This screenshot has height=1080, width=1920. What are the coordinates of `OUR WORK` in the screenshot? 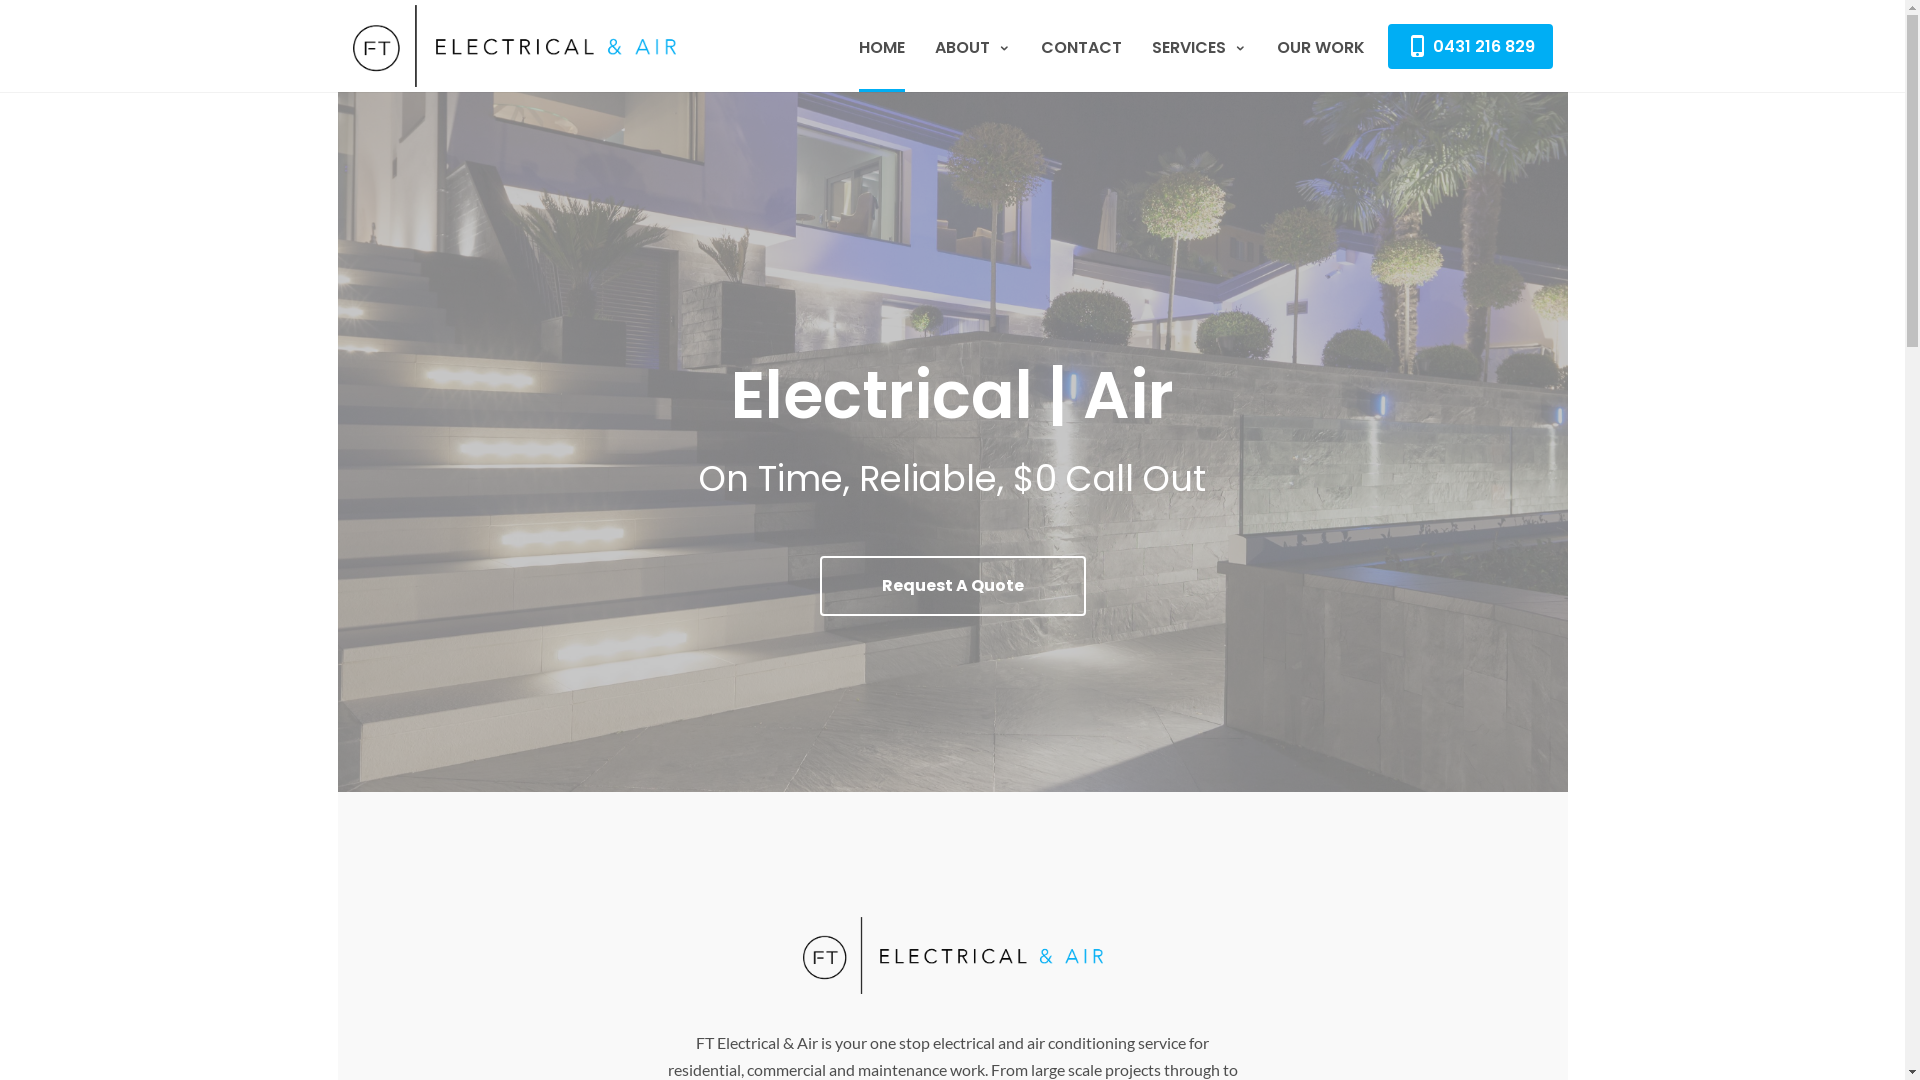 It's located at (1321, 46).